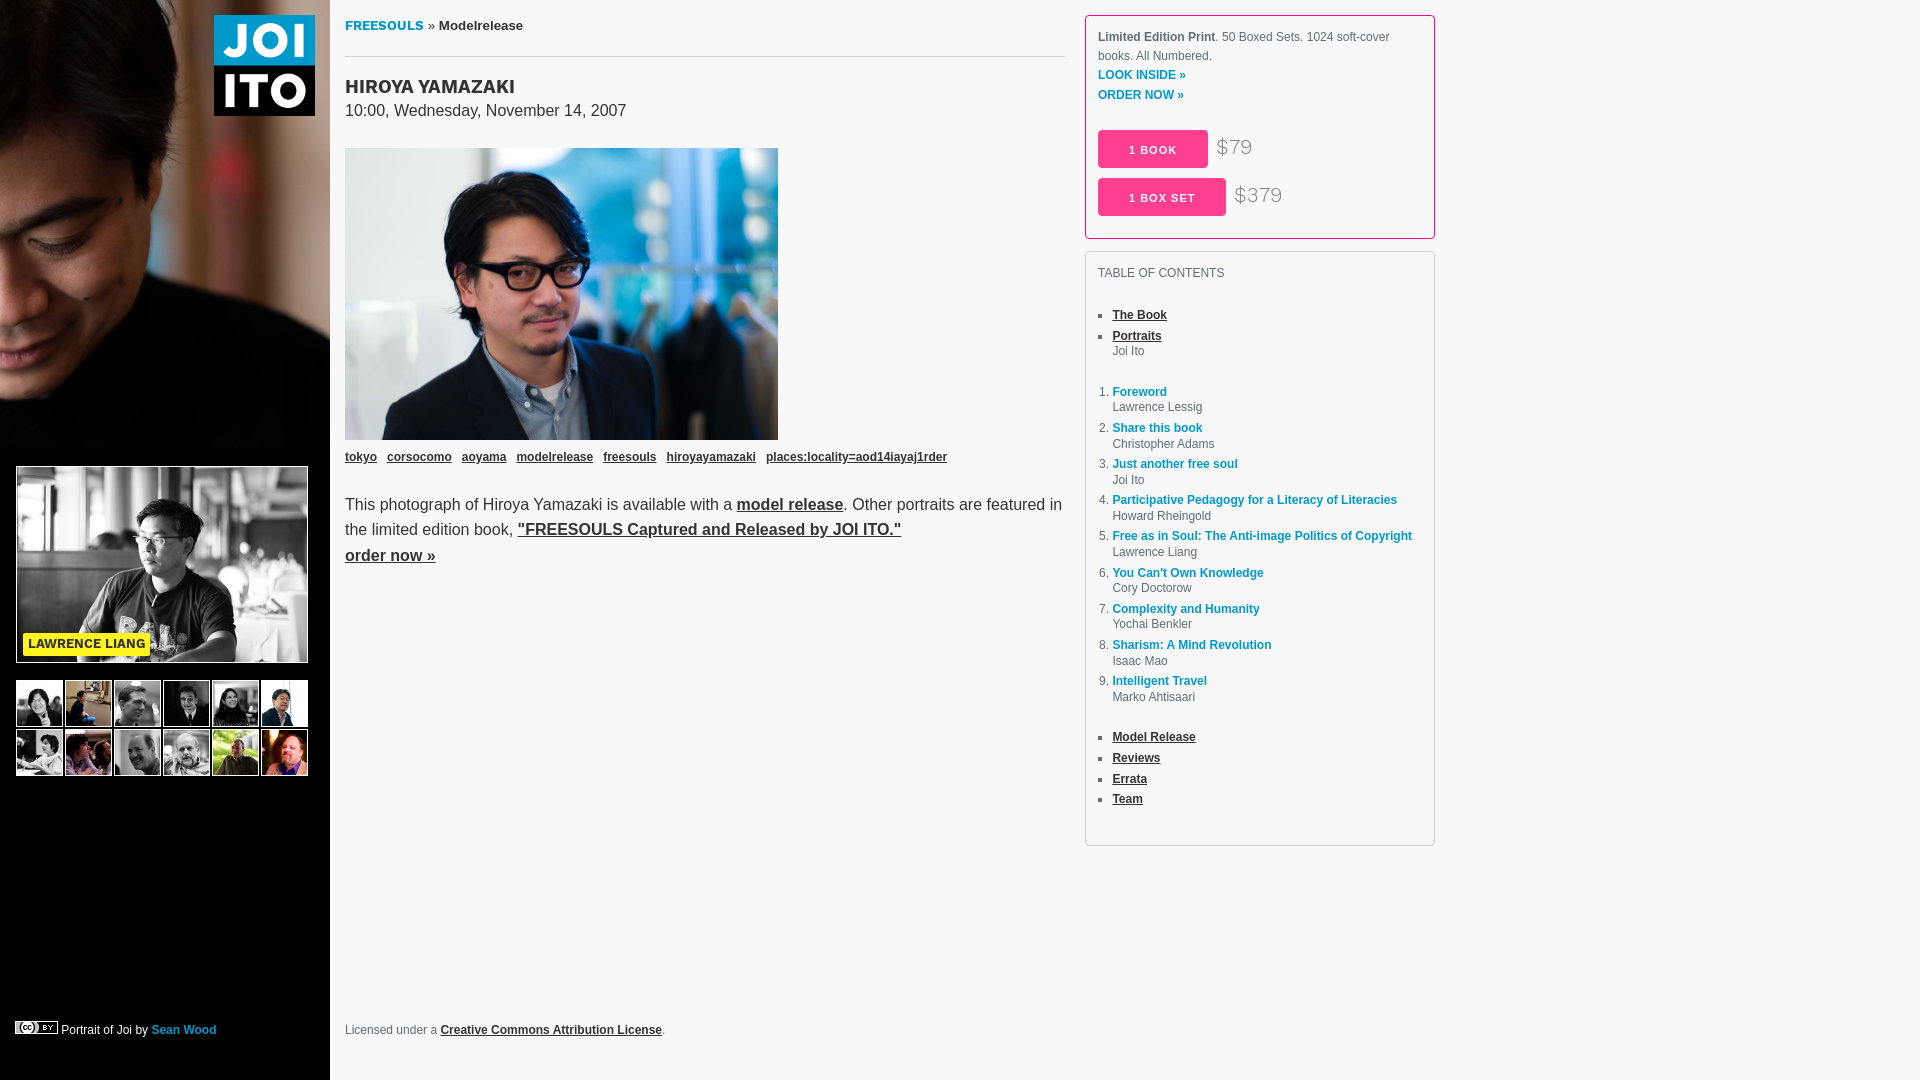 The height and width of the screenshot is (1080, 1920). Describe the element at coordinates (88, 704) in the screenshot. I see `Mimi` at that location.